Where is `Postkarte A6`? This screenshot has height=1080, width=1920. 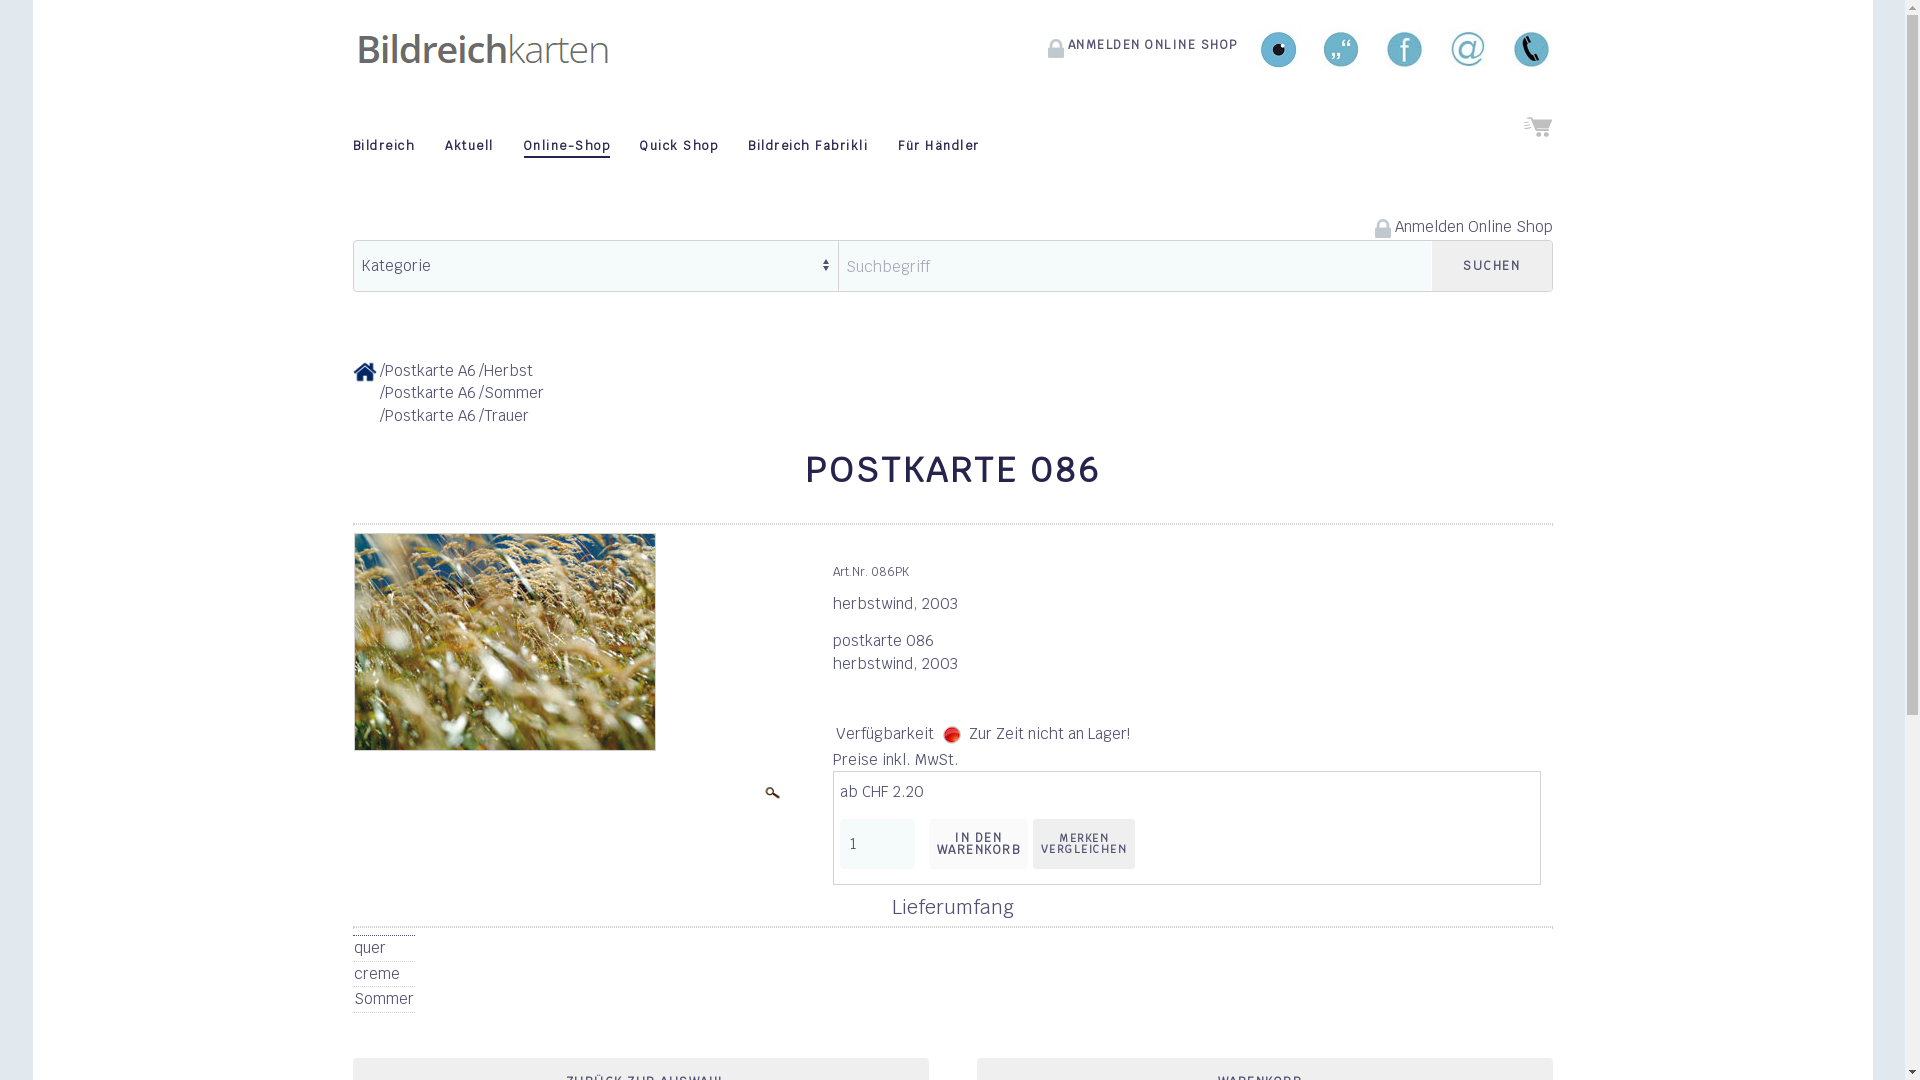 Postkarte A6 is located at coordinates (430, 416).